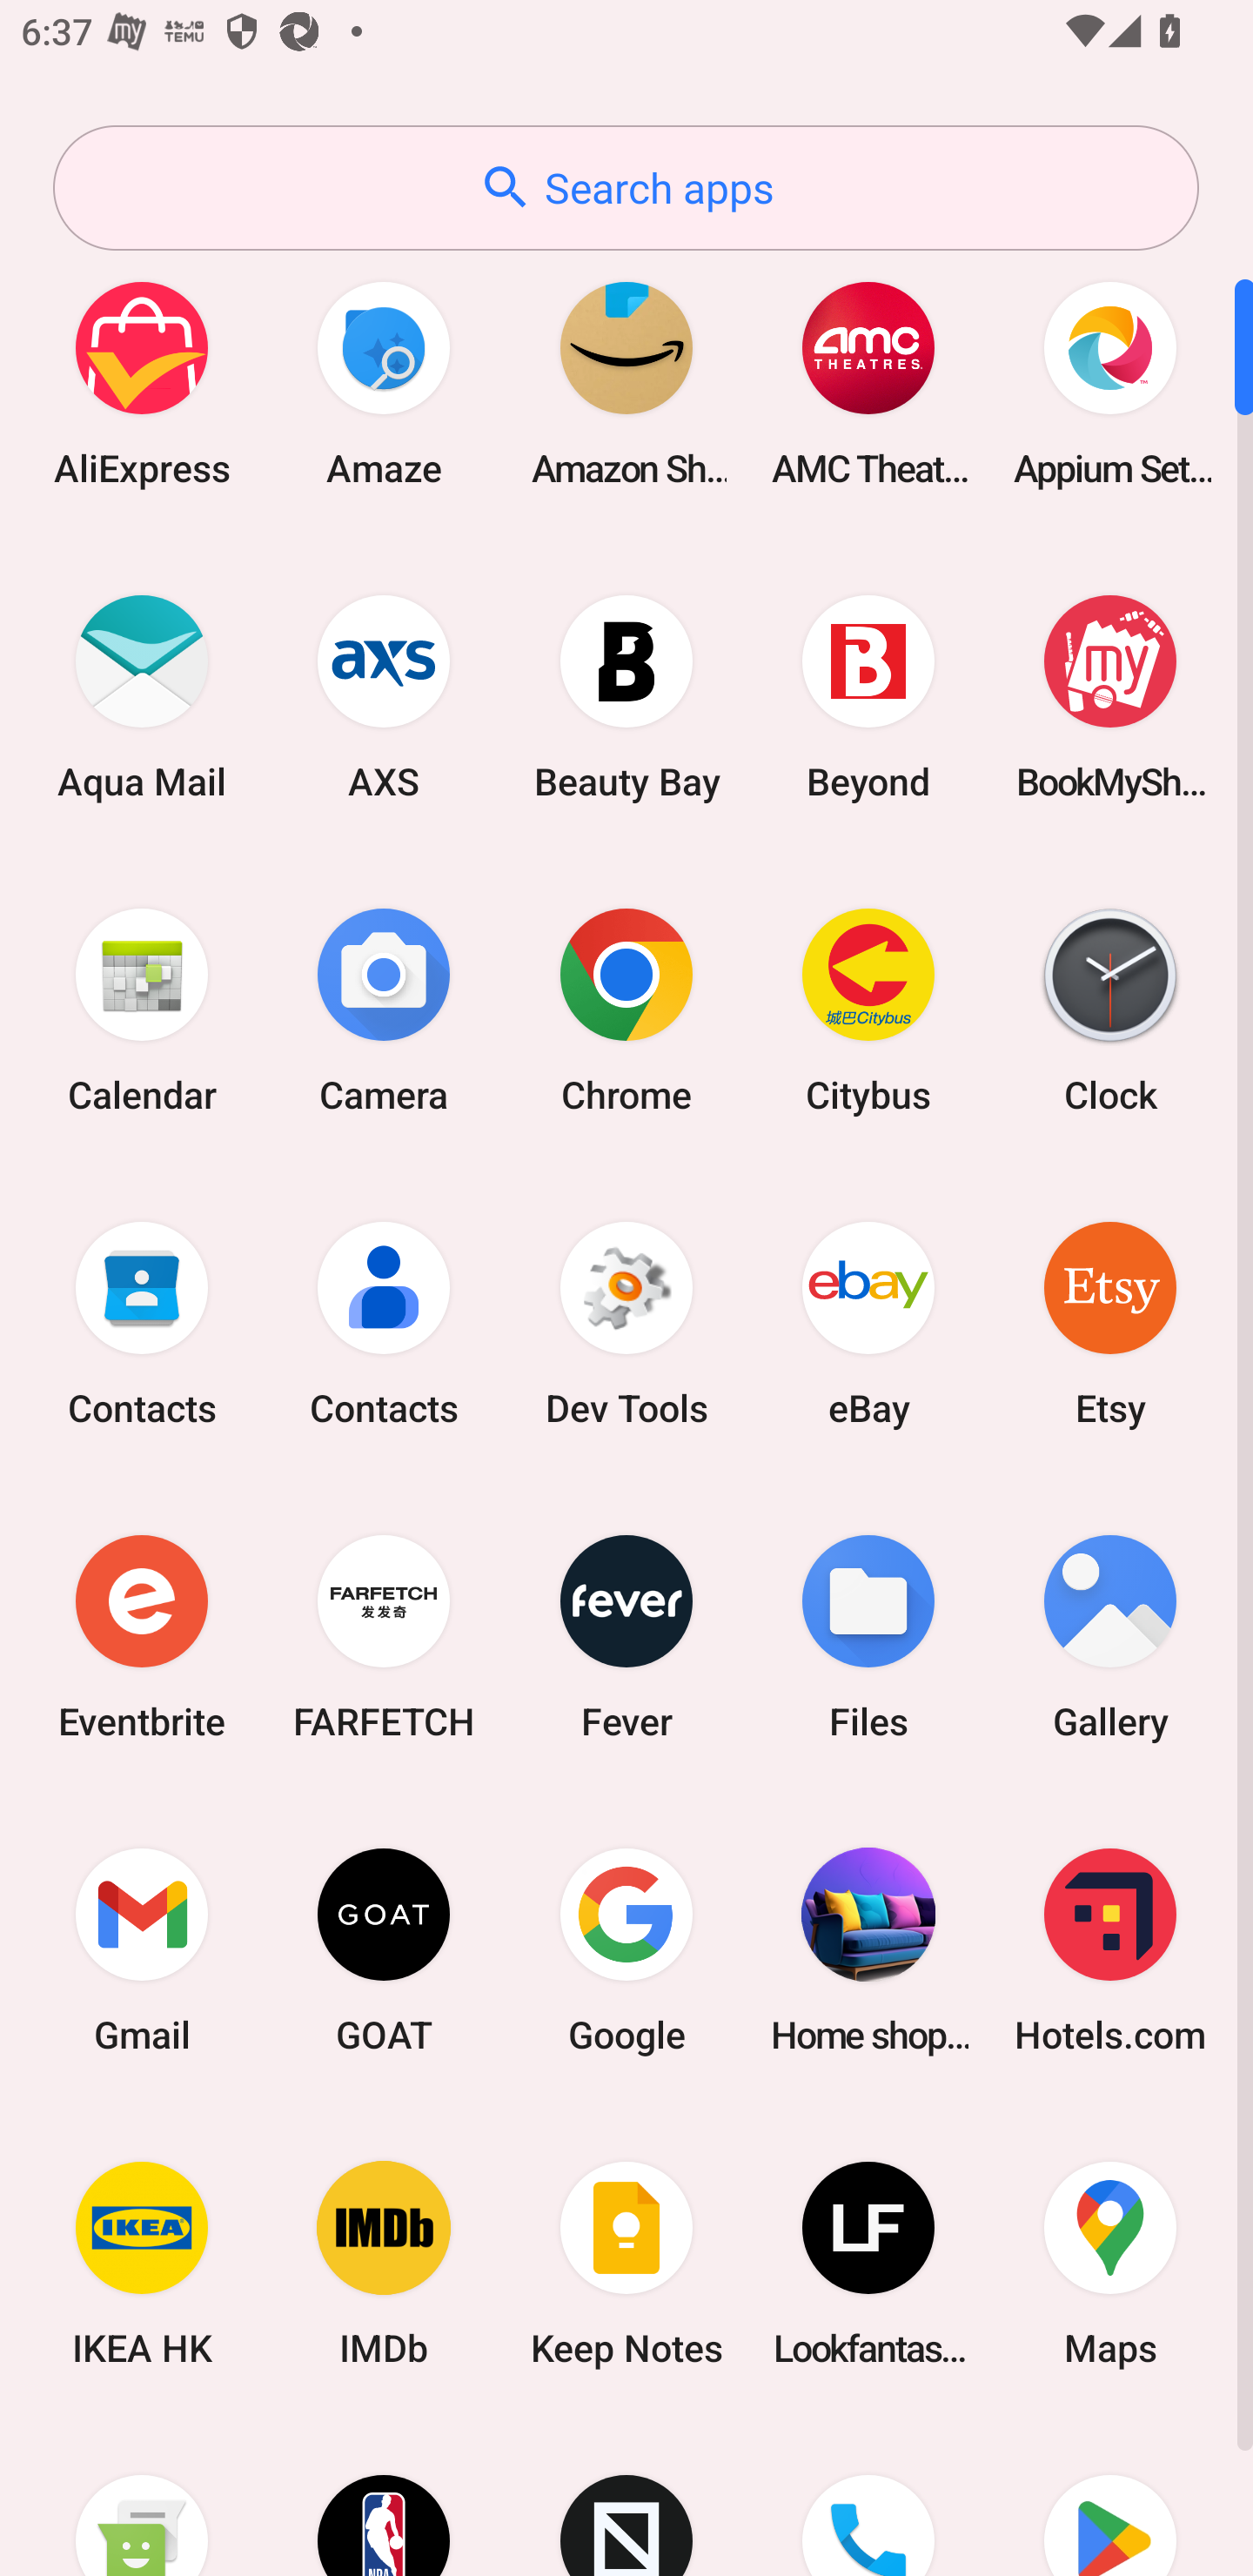 The height and width of the screenshot is (2576, 1253). I want to click on Hotels.com, so click(1110, 1949).